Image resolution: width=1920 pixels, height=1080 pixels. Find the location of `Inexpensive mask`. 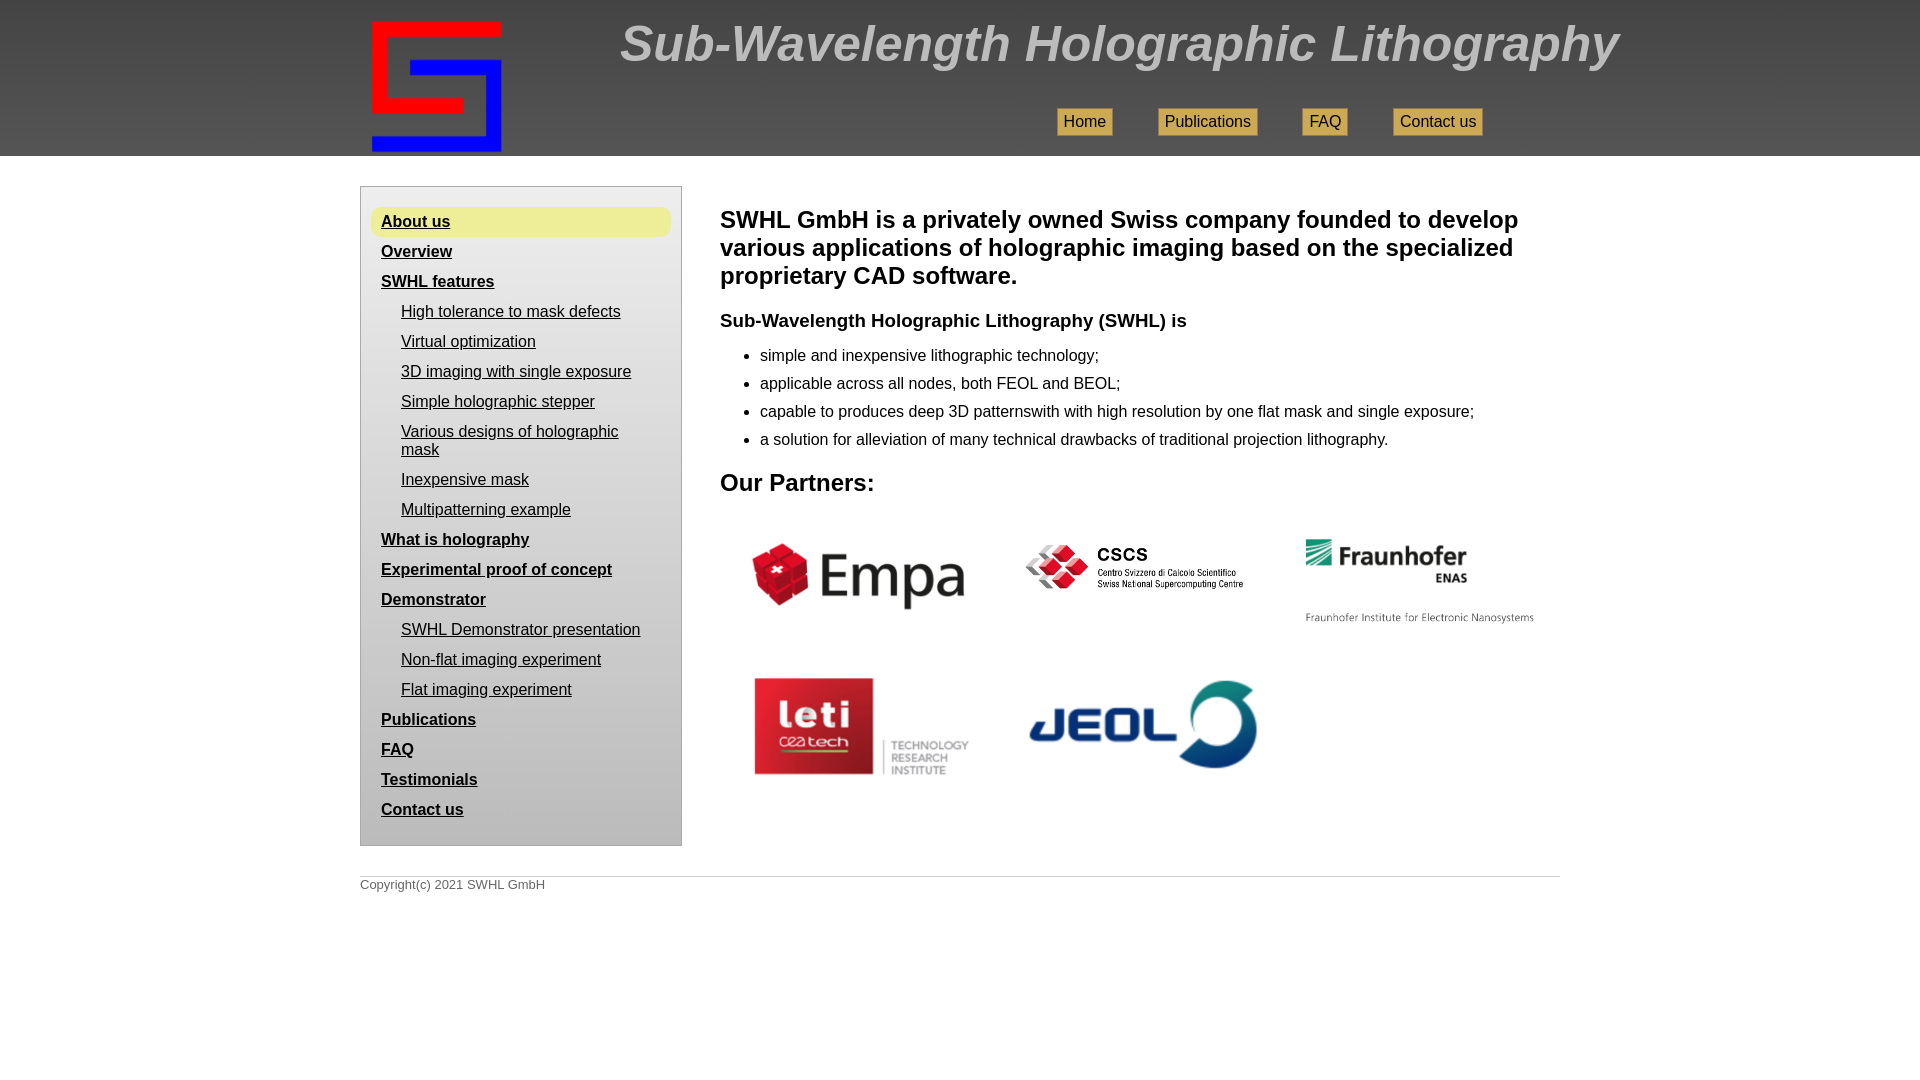

Inexpensive mask is located at coordinates (521, 480).